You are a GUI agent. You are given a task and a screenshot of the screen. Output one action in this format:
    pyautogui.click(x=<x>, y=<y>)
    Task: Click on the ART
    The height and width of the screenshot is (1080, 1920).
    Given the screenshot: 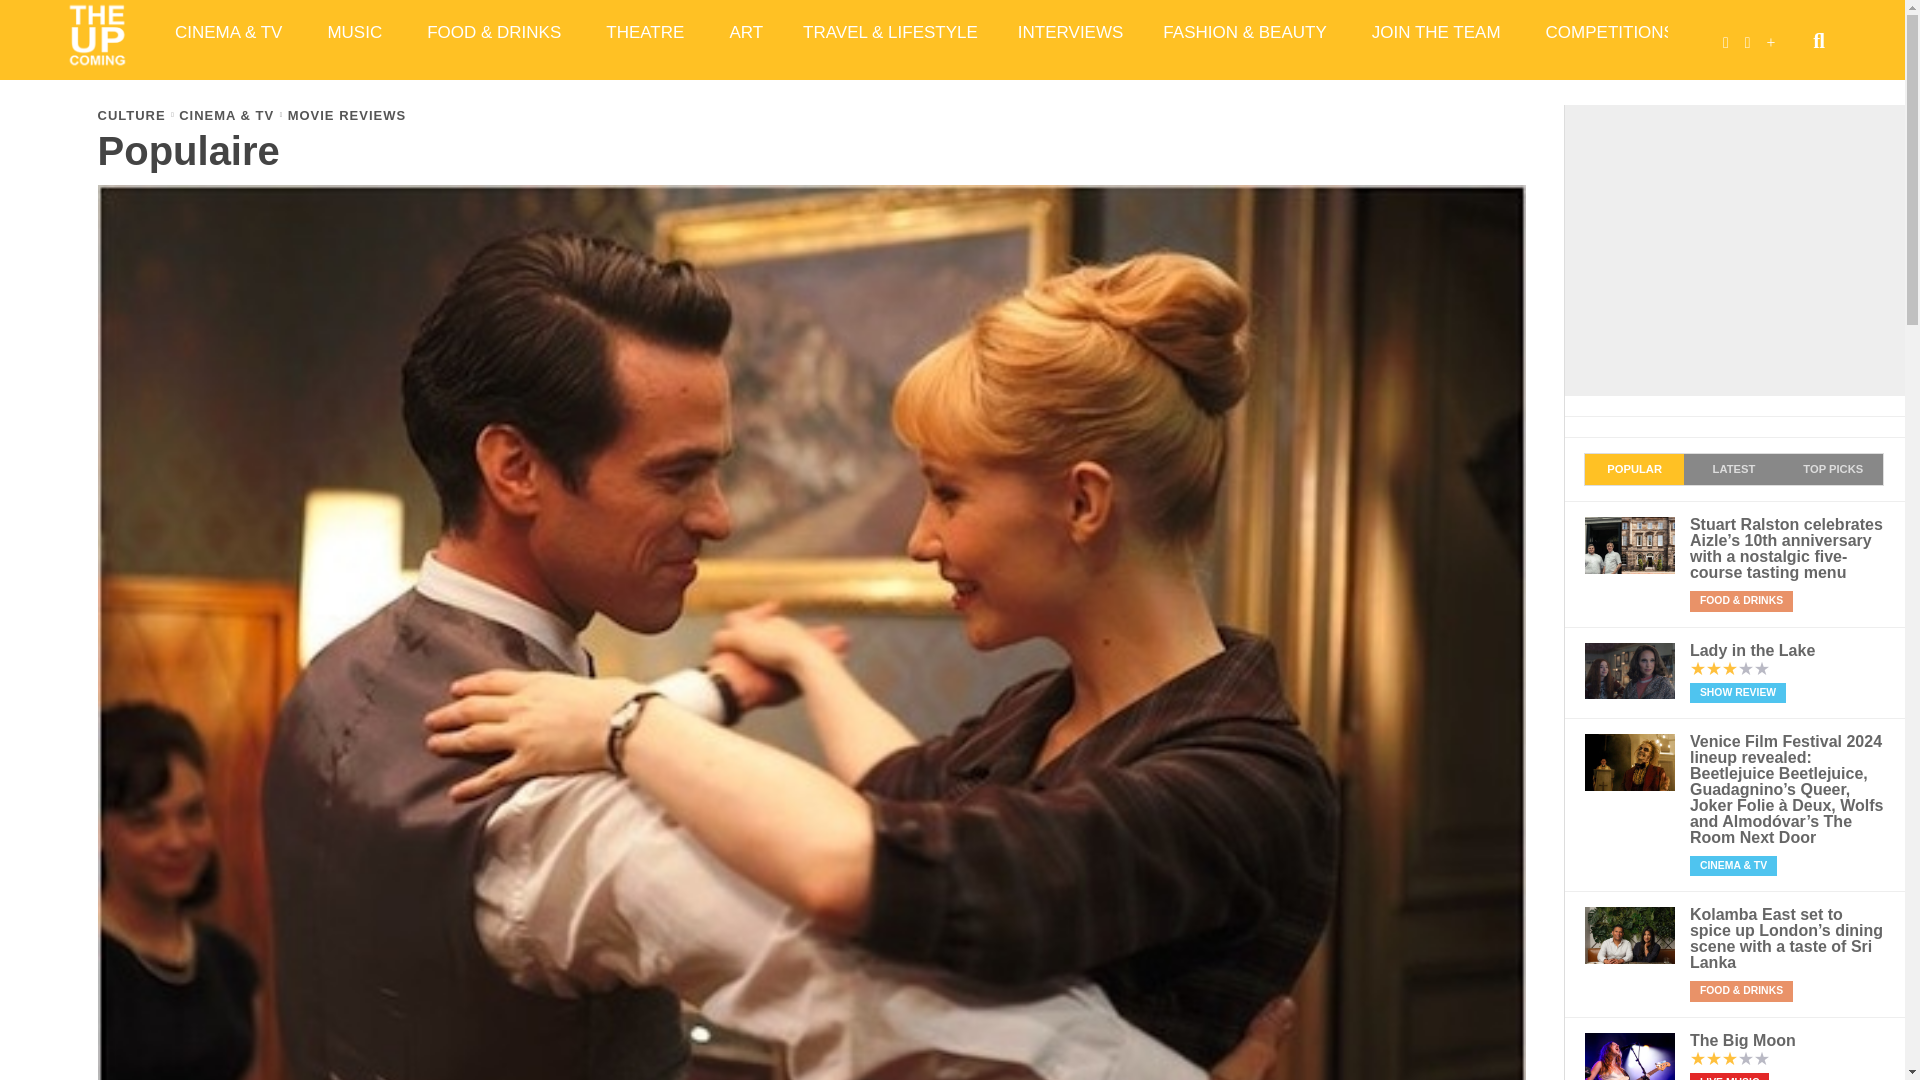 What is the action you would take?
    pyautogui.click(x=746, y=32)
    